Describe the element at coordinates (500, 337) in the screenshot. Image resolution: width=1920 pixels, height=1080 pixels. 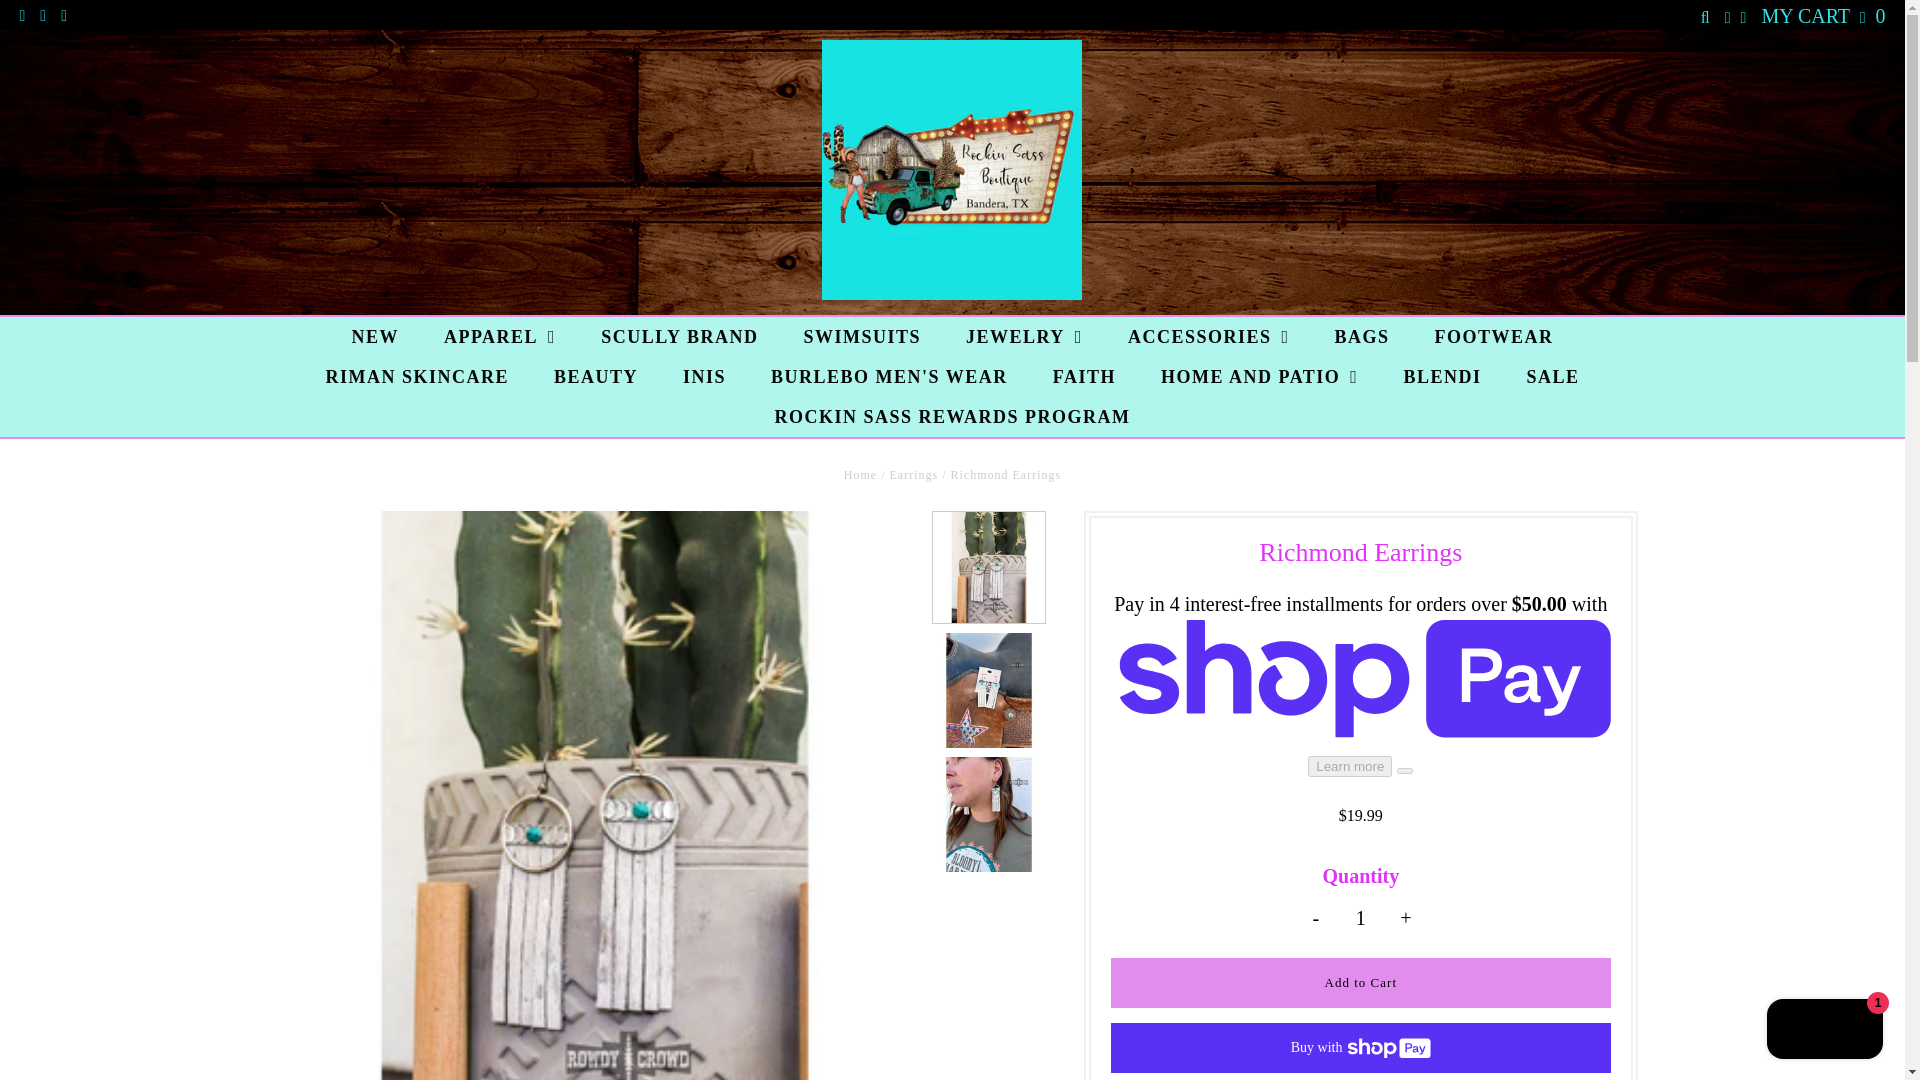
I see `APPAREL` at that location.